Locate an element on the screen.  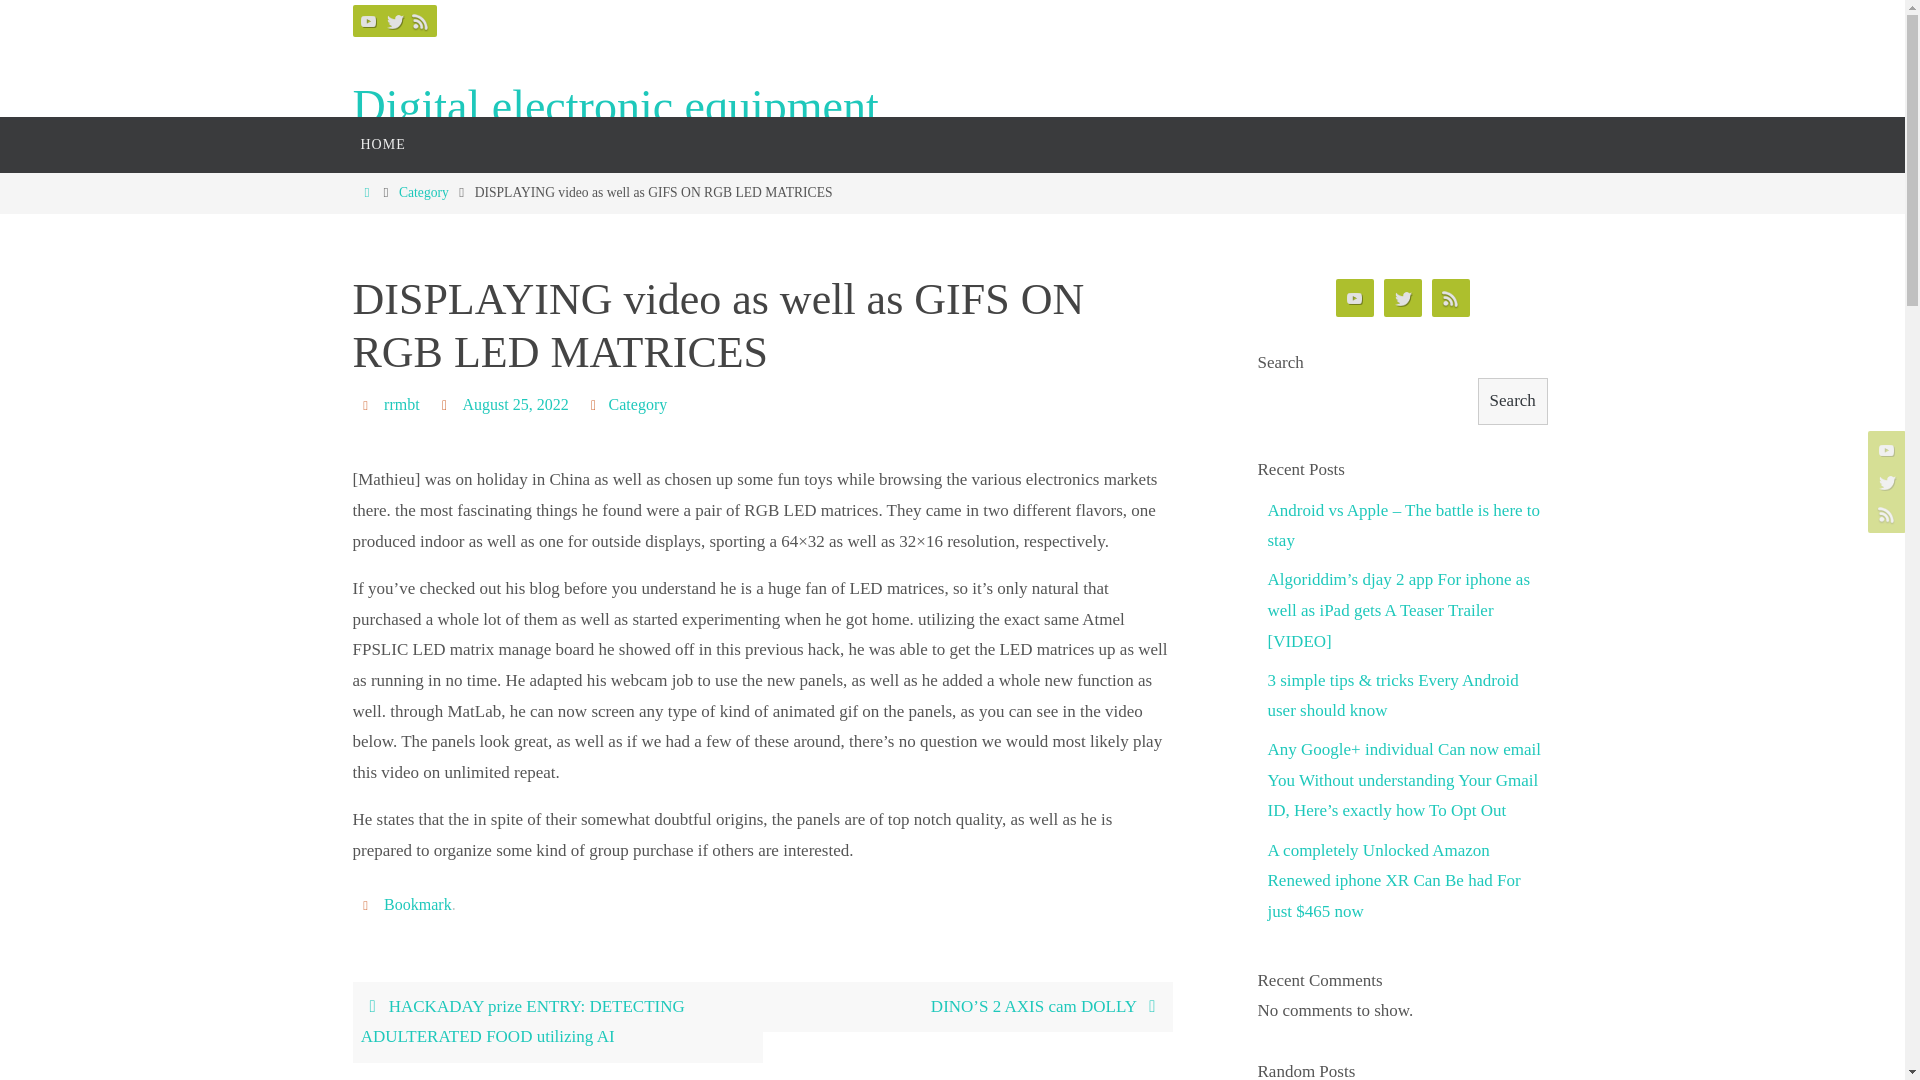
Date is located at coordinates (448, 404).